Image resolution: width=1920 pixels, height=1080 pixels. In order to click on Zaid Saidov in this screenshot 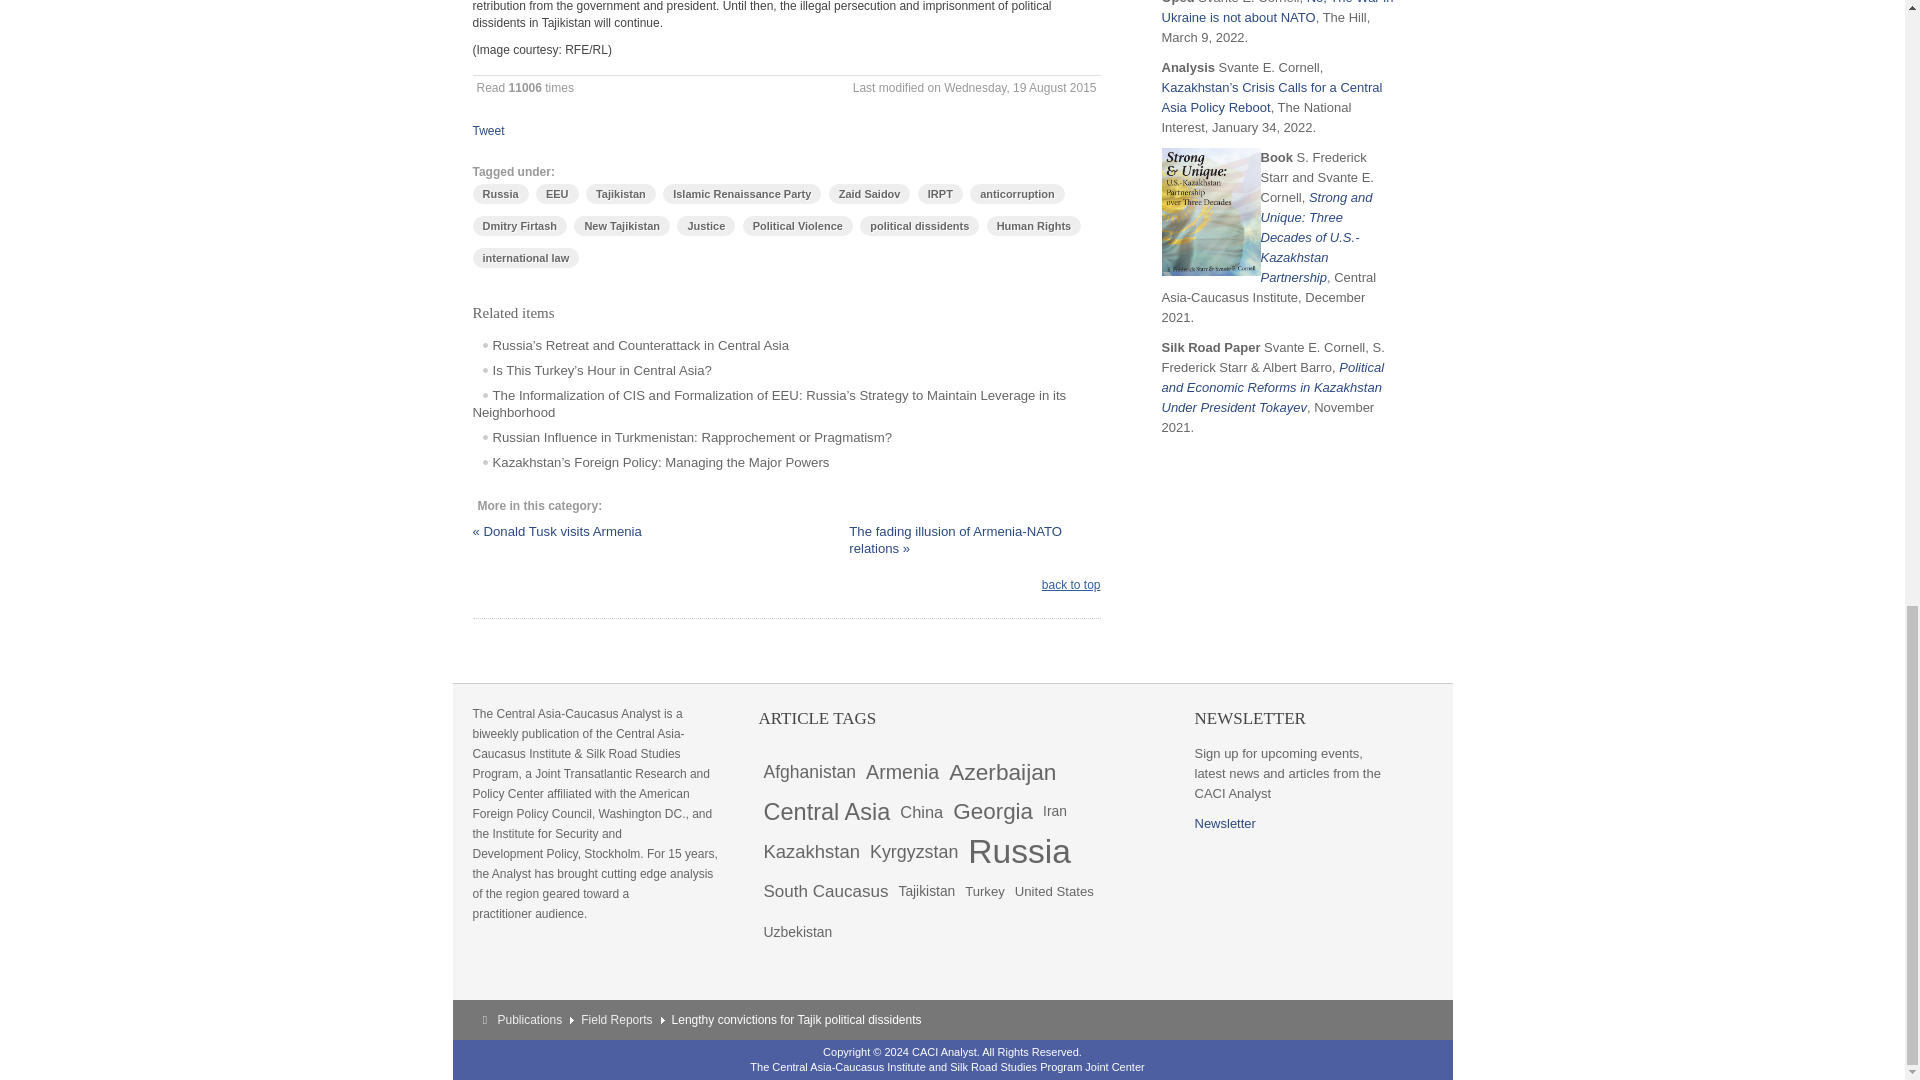, I will do `click(870, 194)`.